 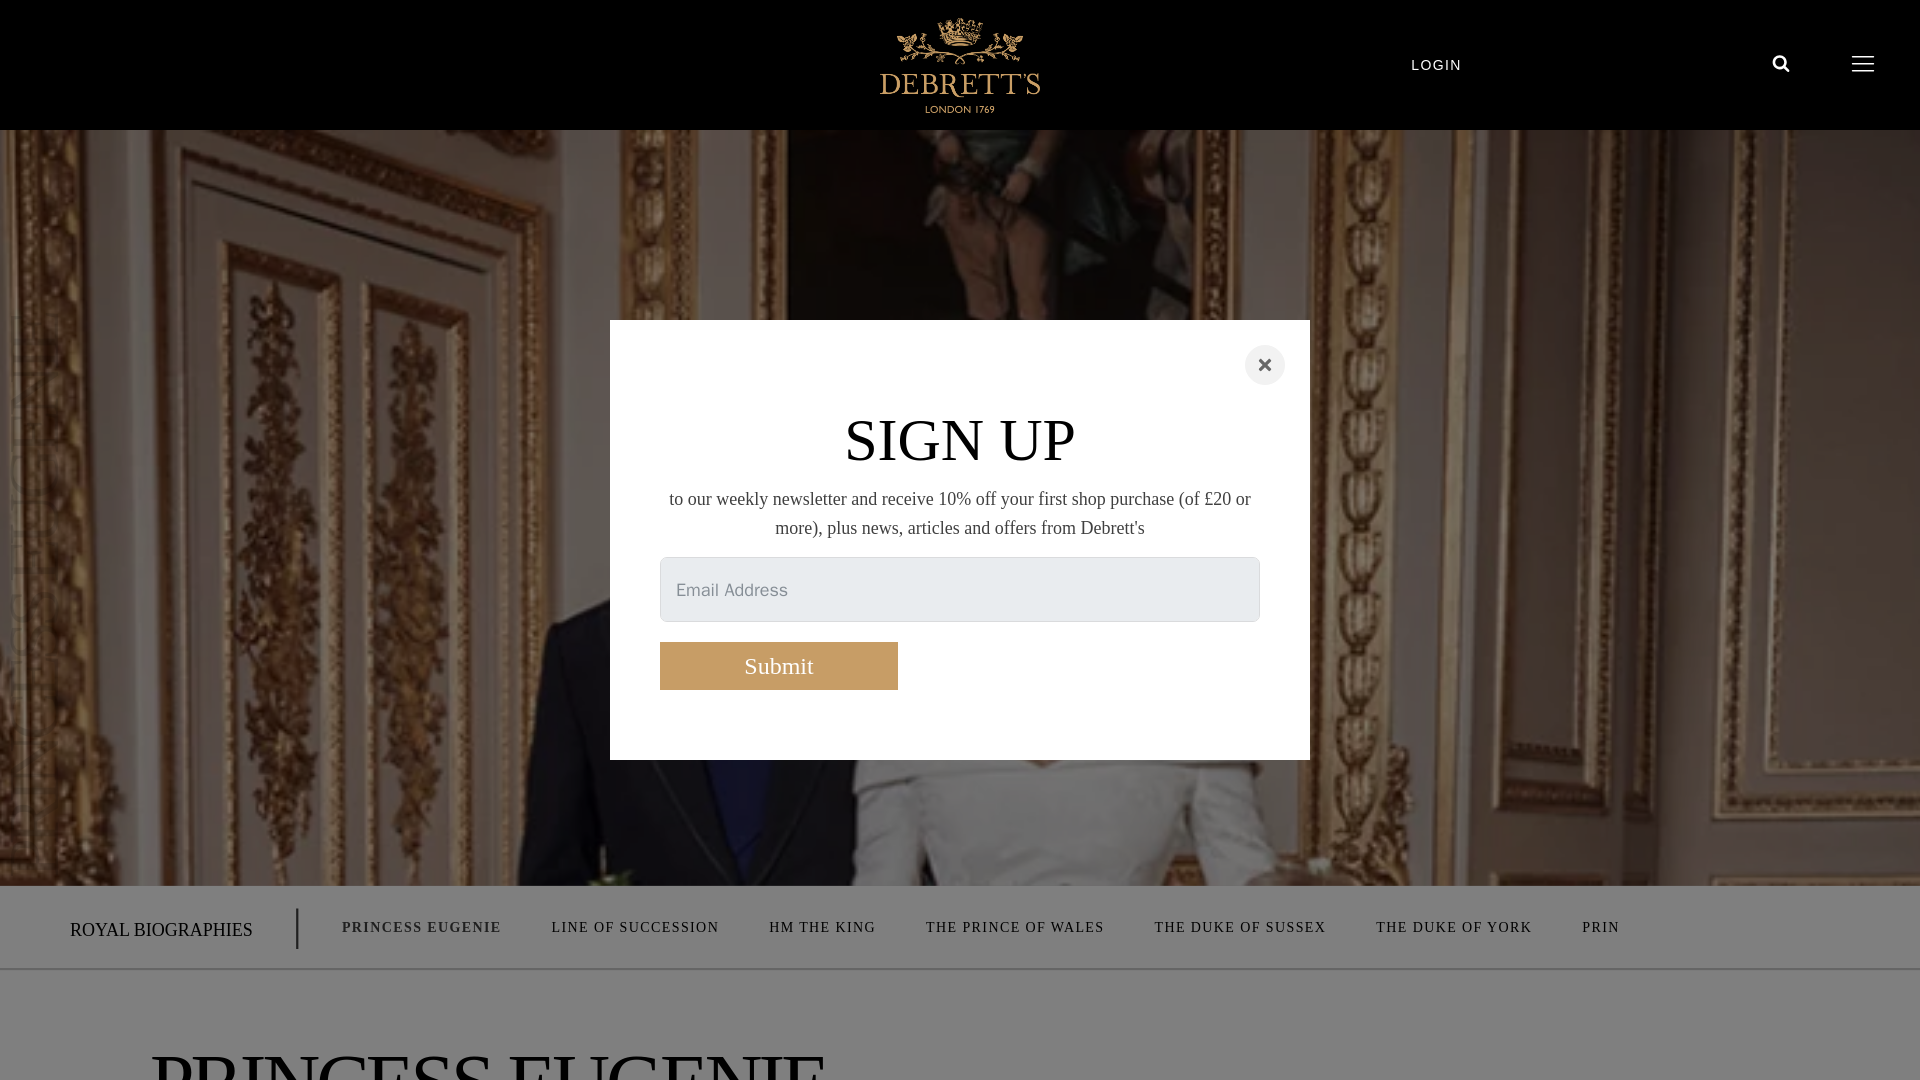 What do you see at coordinates (1240, 928) in the screenshot?
I see `THE DUKE OF SUSSEX` at bounding box center [1240, 928].